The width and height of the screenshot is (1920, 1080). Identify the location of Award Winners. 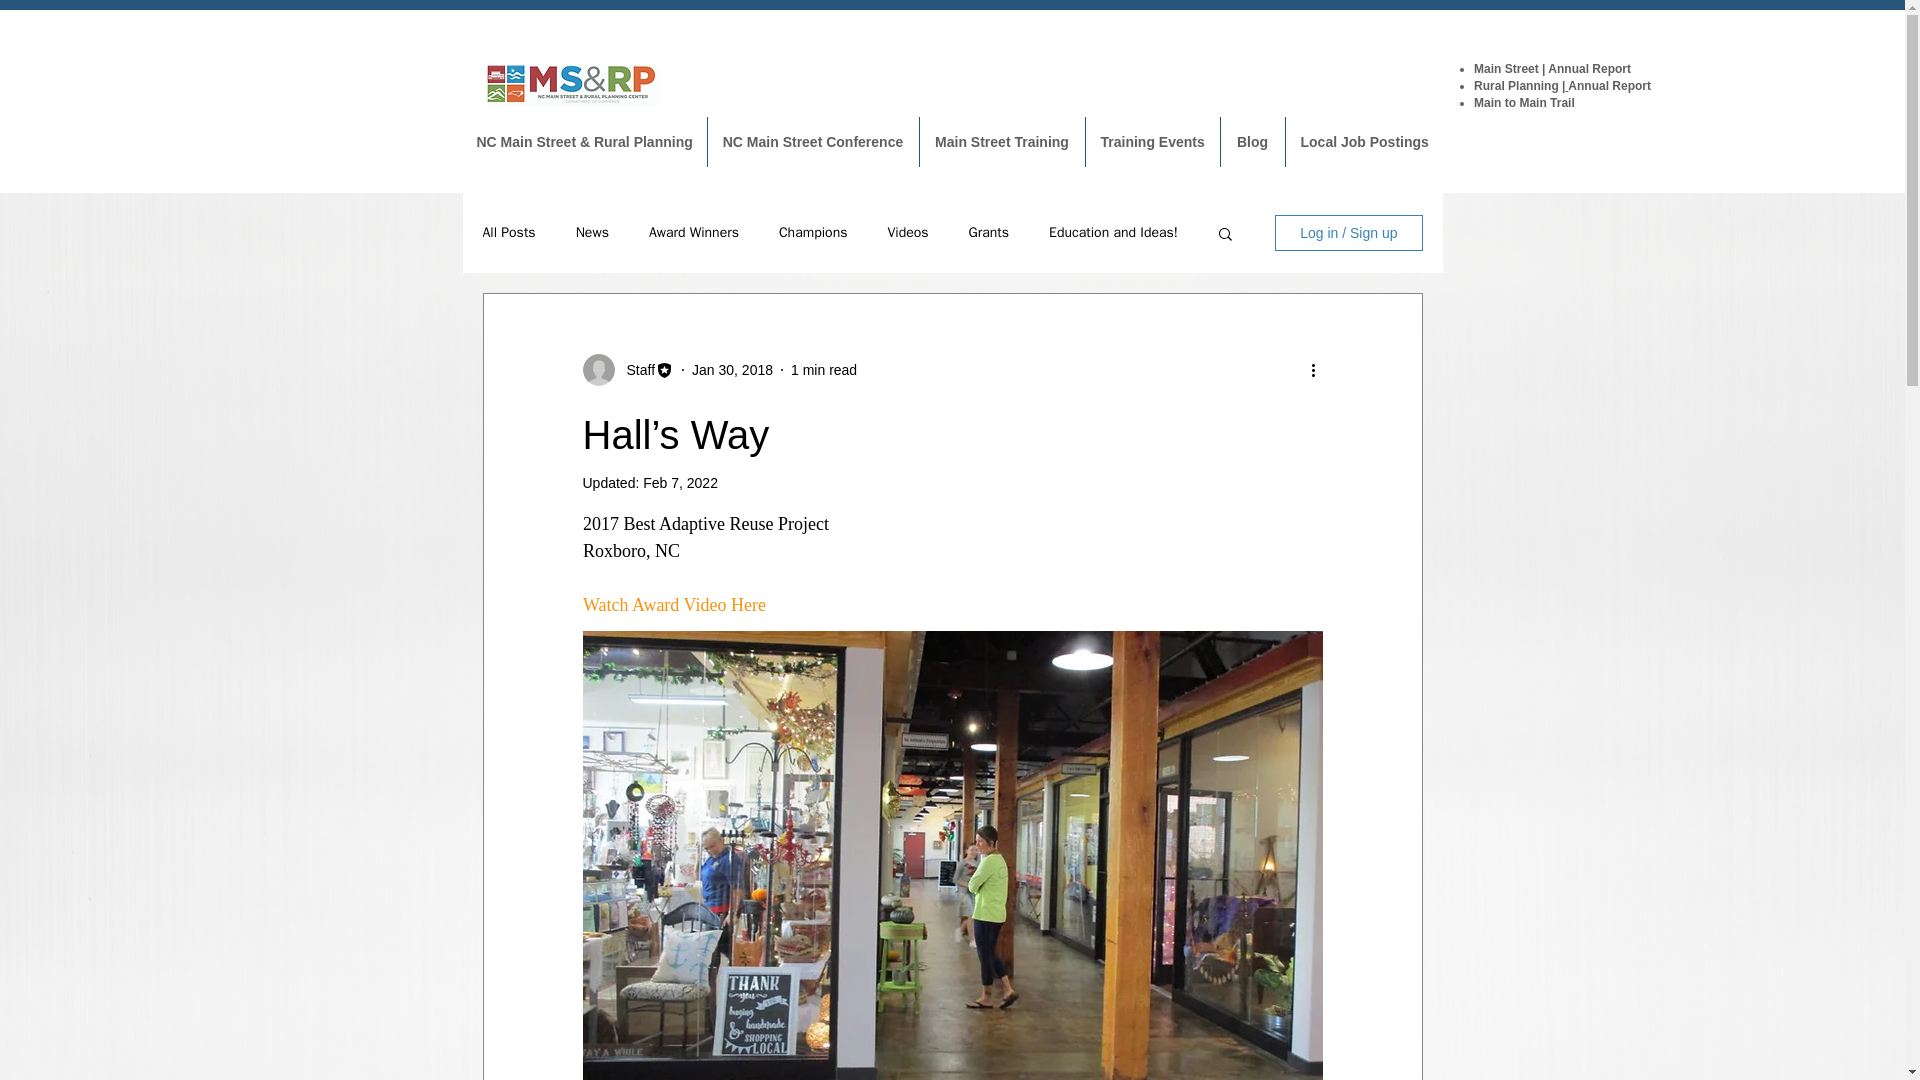
(694, 232).